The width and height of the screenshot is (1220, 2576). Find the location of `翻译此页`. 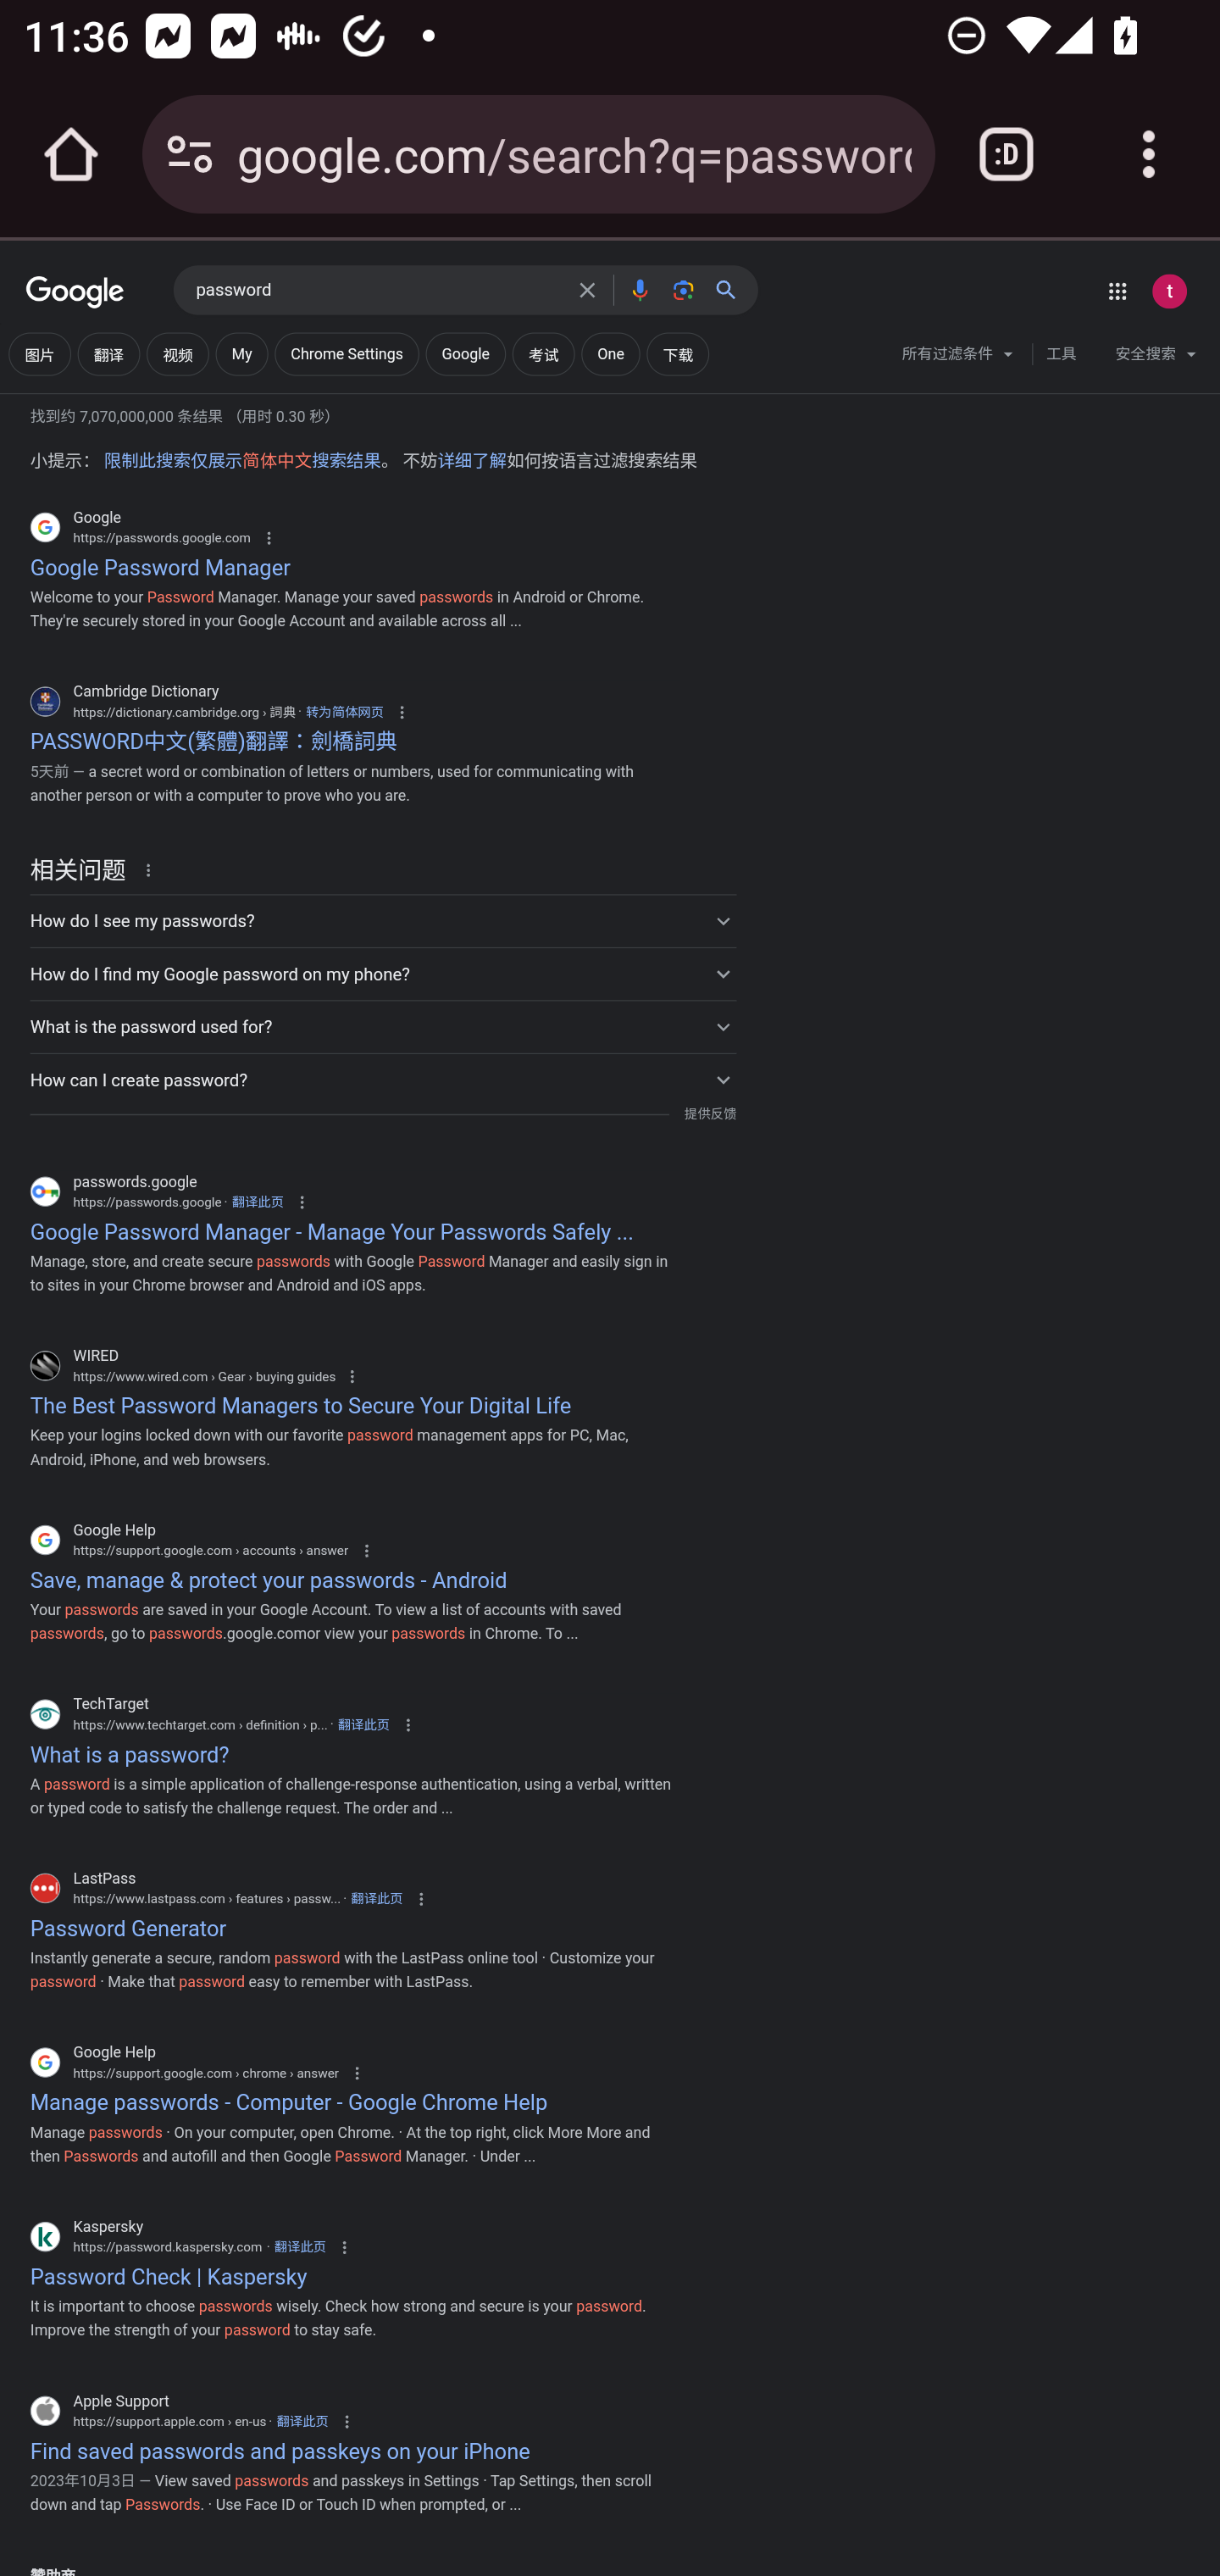

翻译此页 is located at coordinates (258, 1202).